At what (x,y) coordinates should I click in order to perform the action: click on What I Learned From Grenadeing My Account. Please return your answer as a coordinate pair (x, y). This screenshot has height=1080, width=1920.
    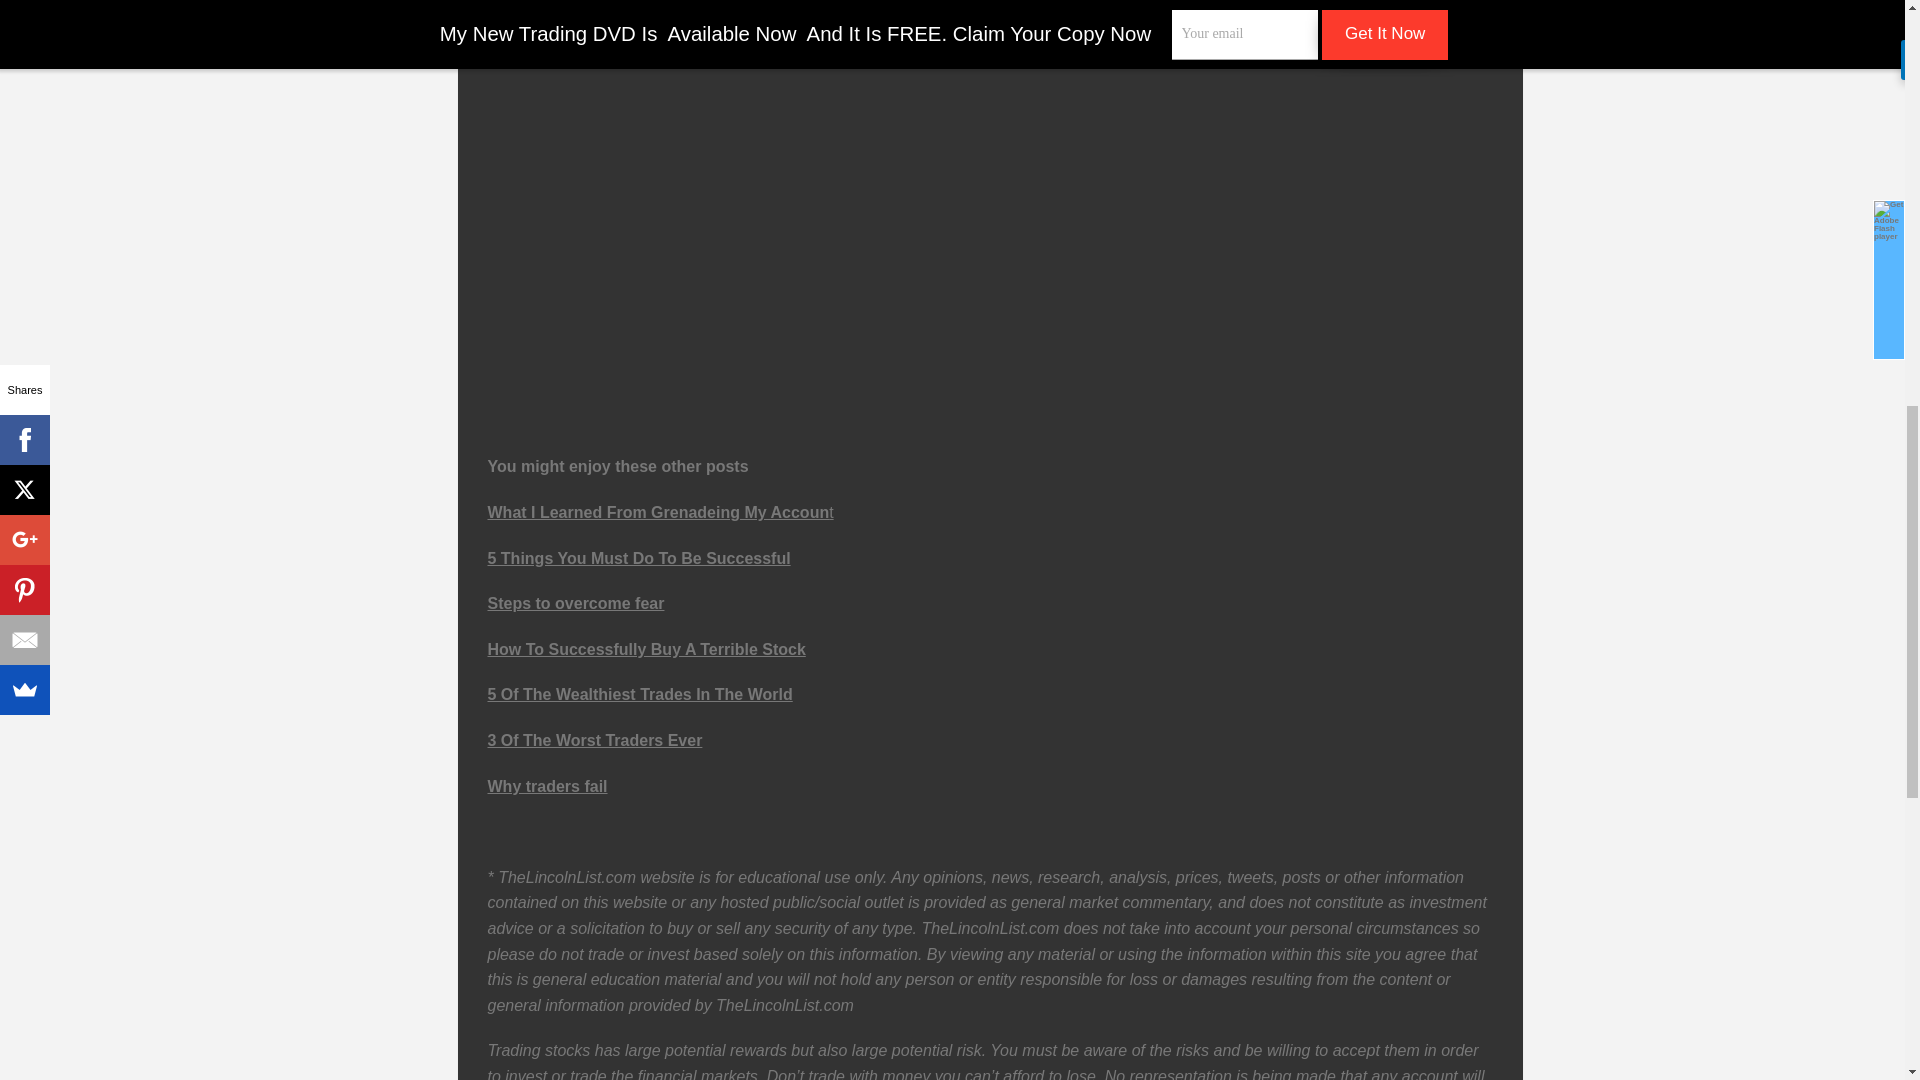
    Looking at the image, I should click on (660, 512).